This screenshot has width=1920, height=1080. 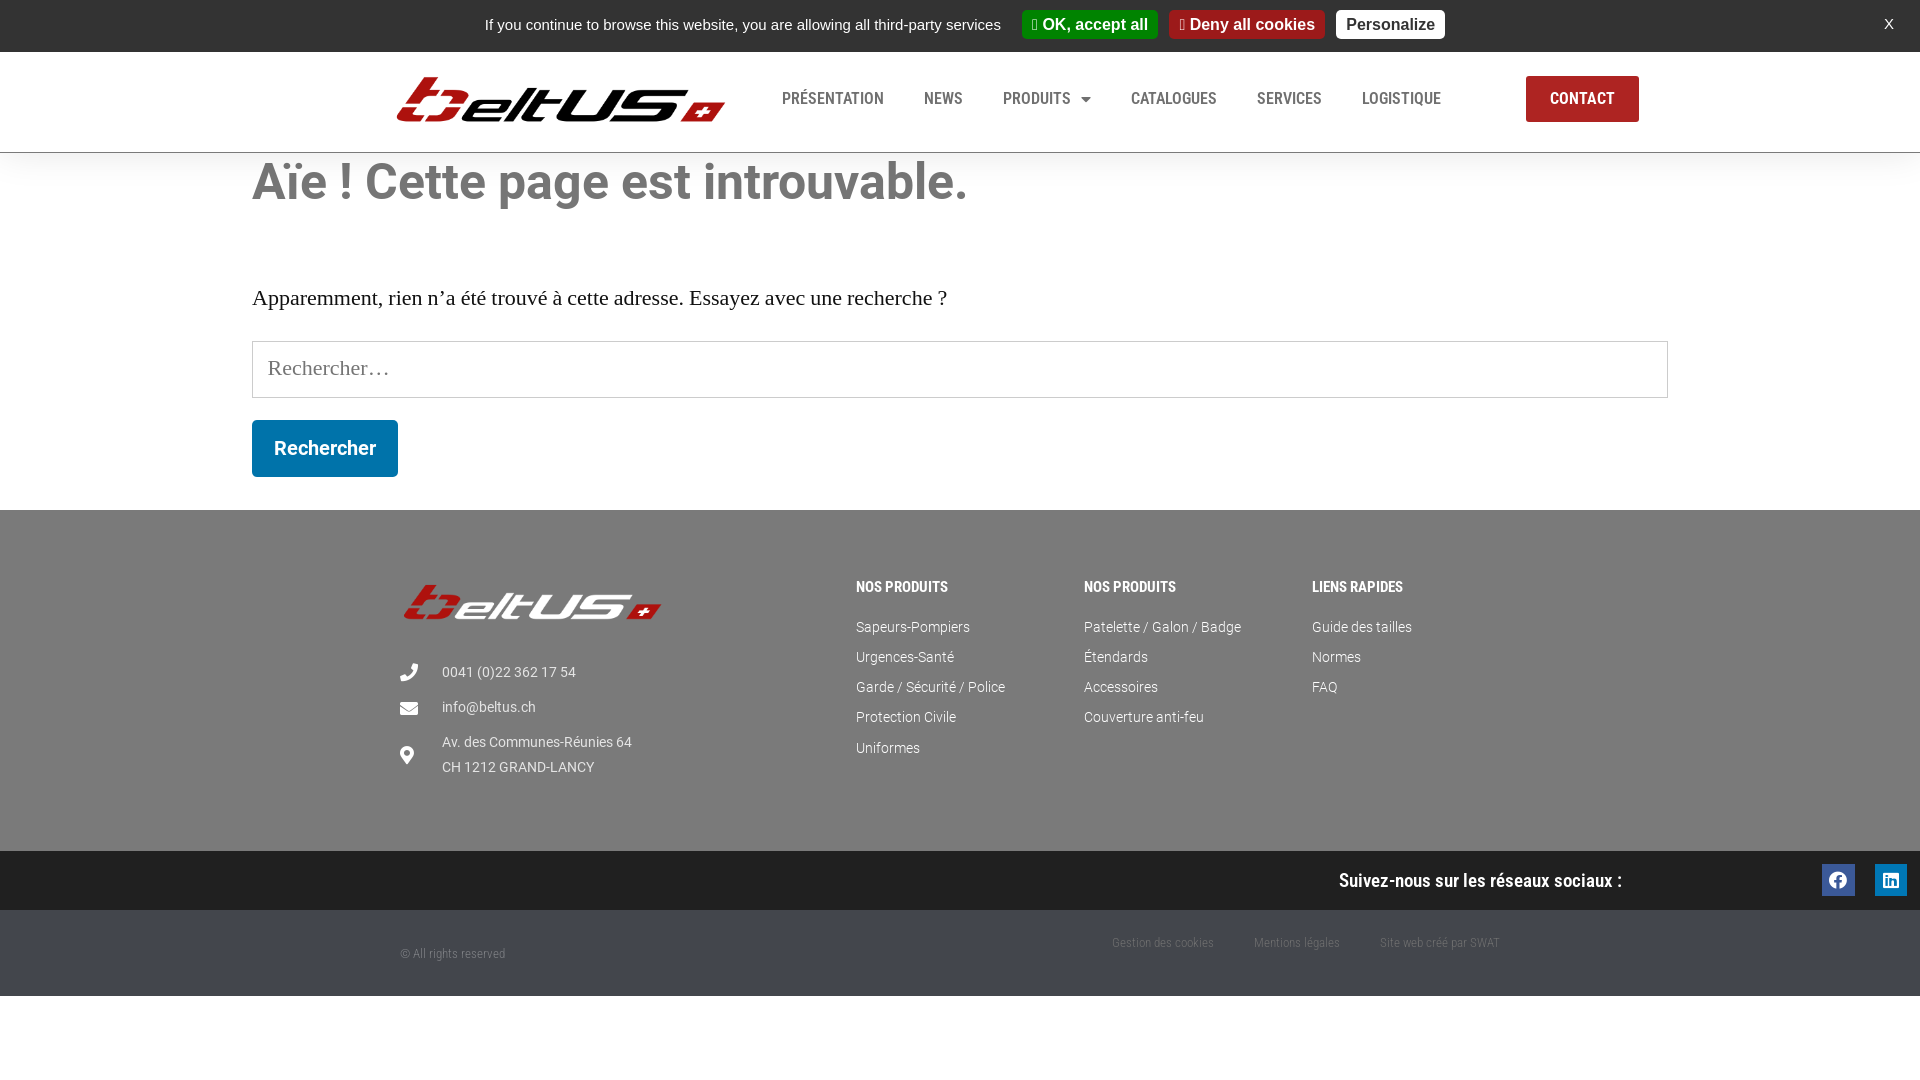 I want to click on Protection Civile, so click(x=960, y=718).